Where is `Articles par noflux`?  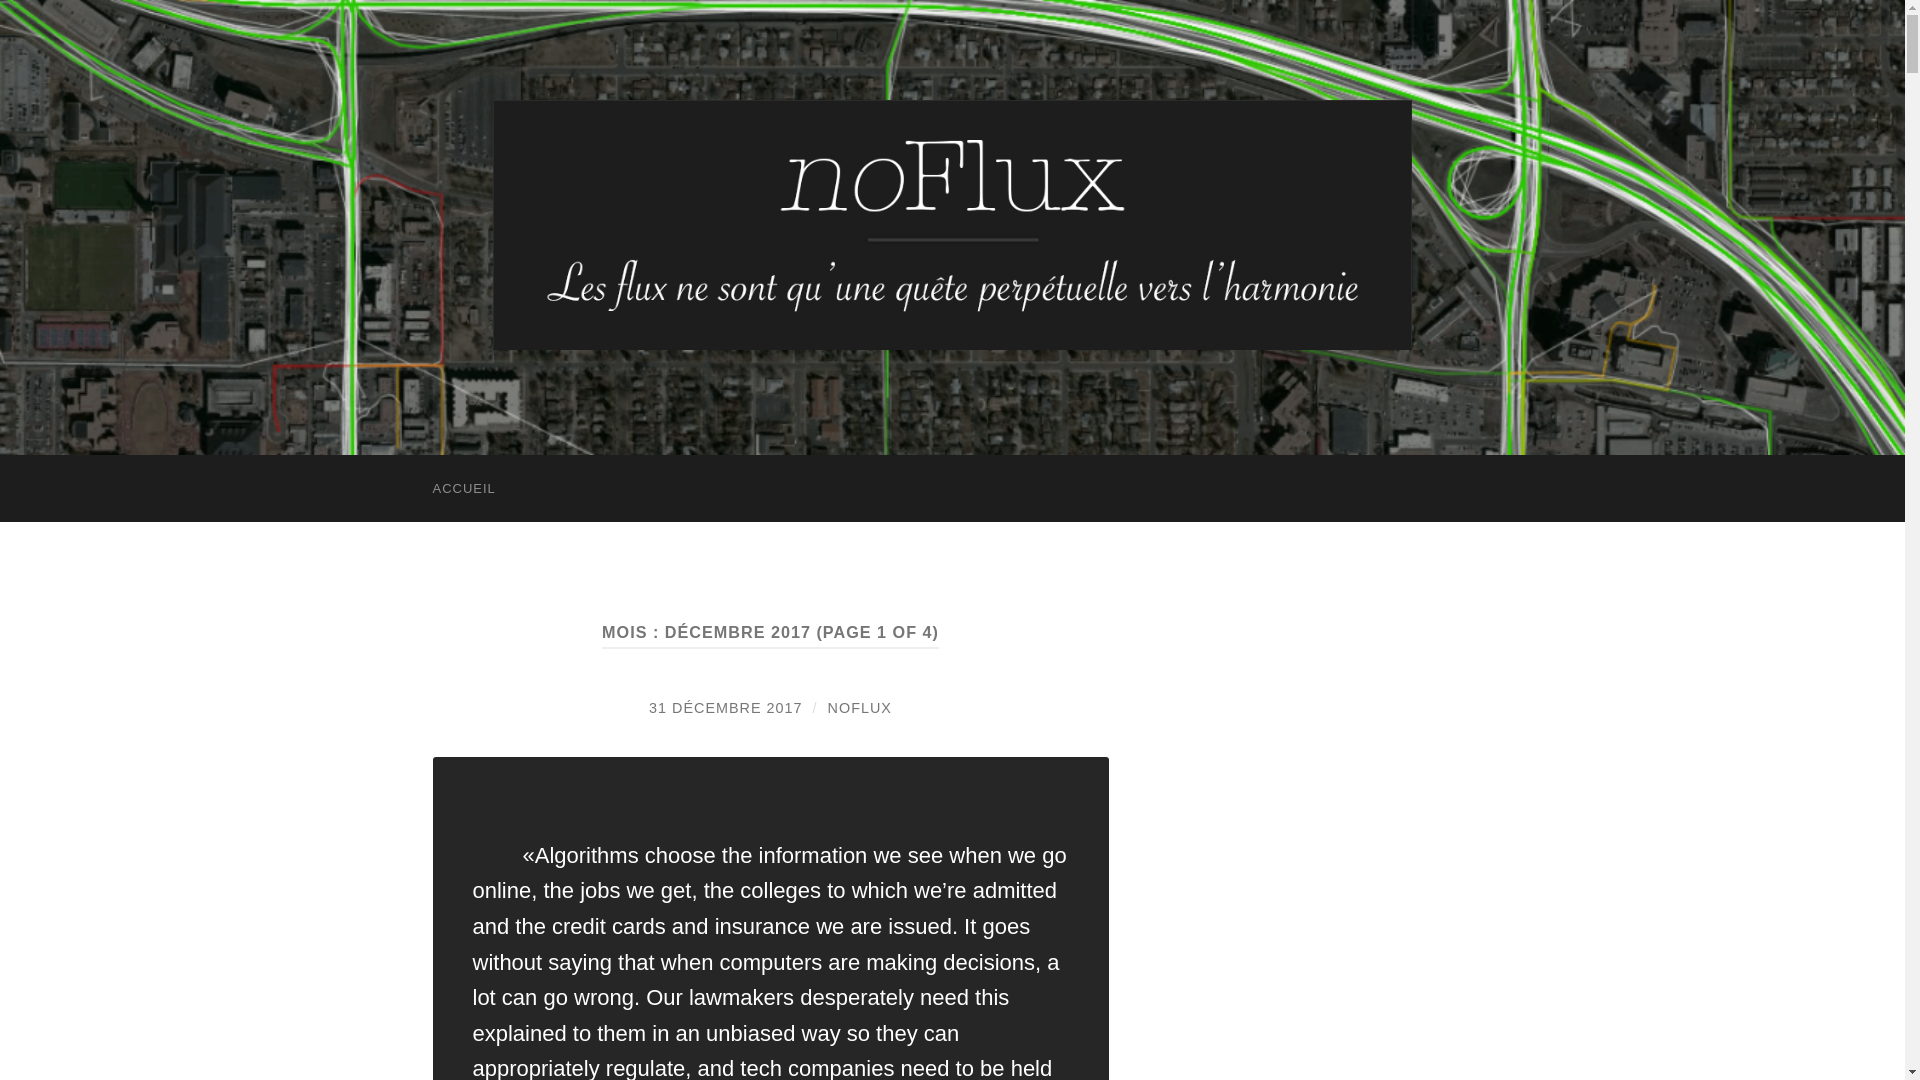 Articles par noflux is located at coordinates (860, 708).